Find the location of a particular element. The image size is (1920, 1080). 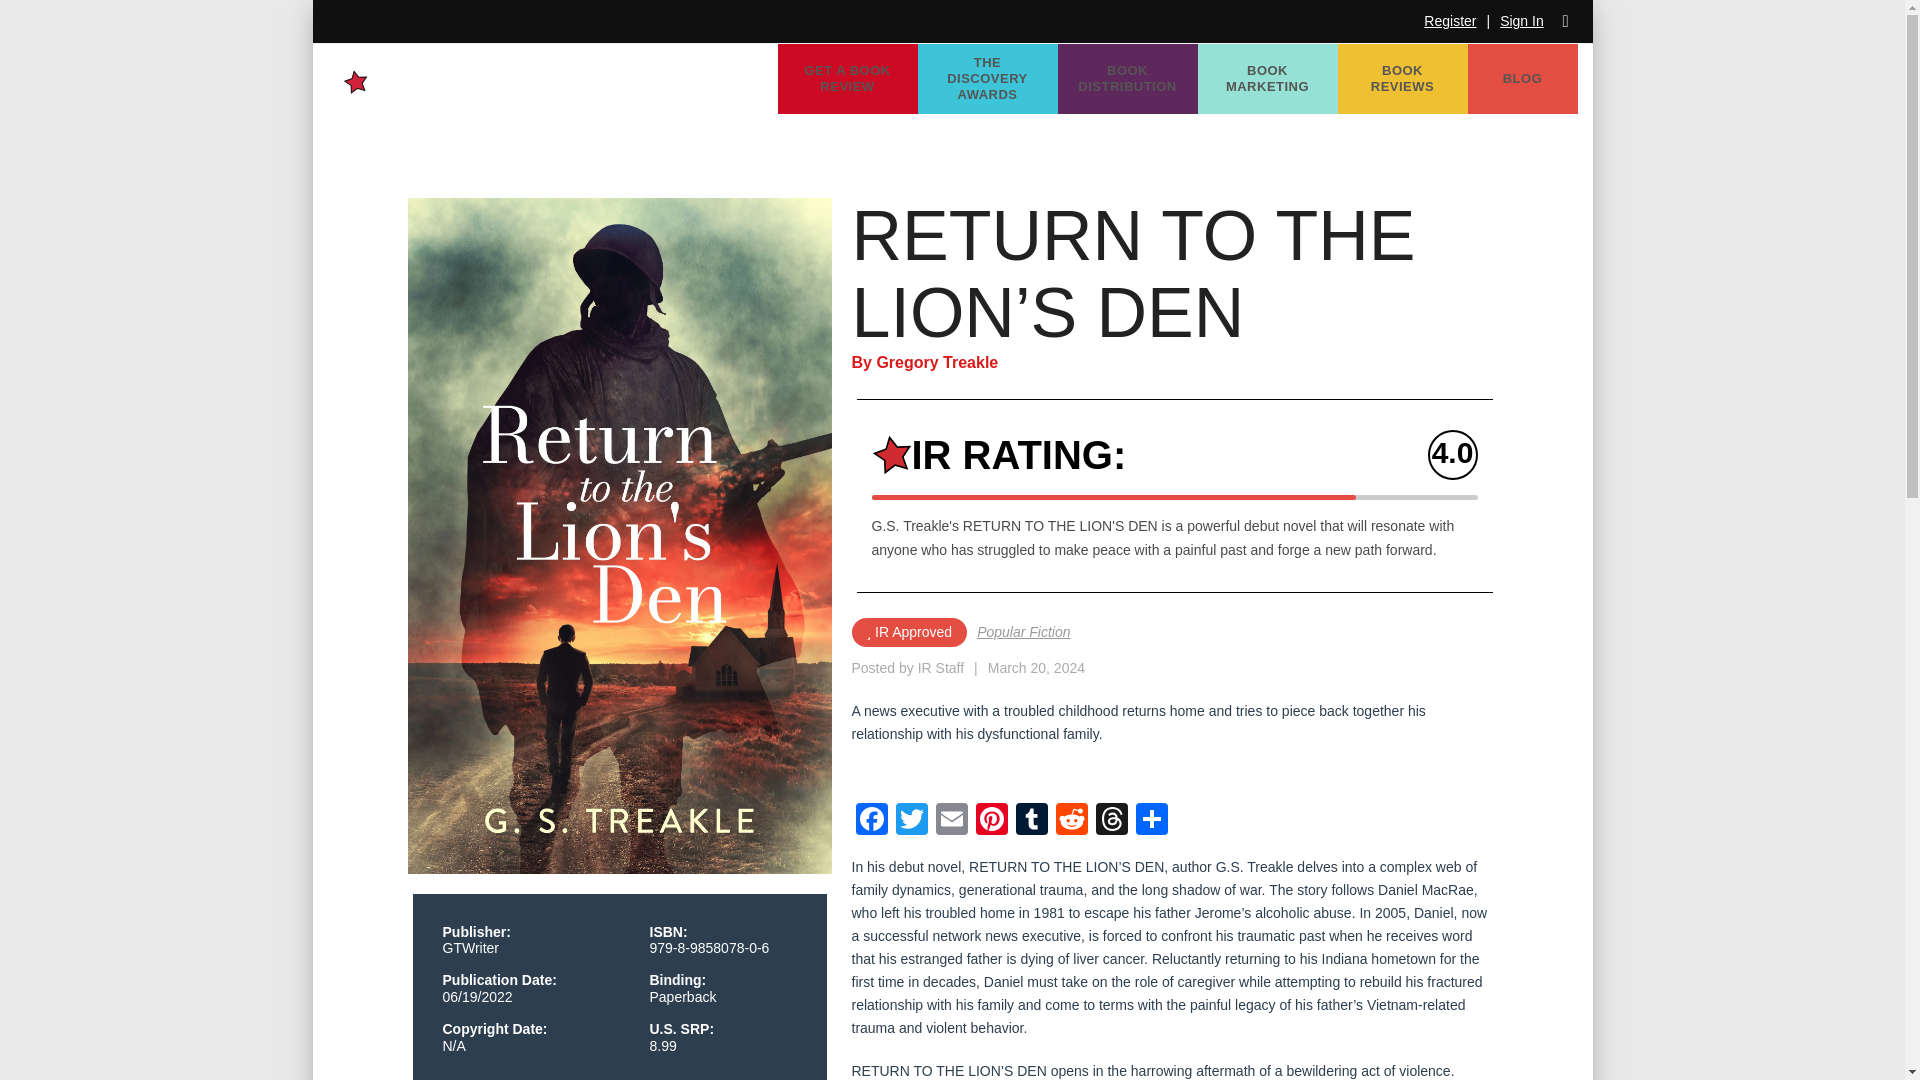

Twitter is located at coordinates (912, 822).